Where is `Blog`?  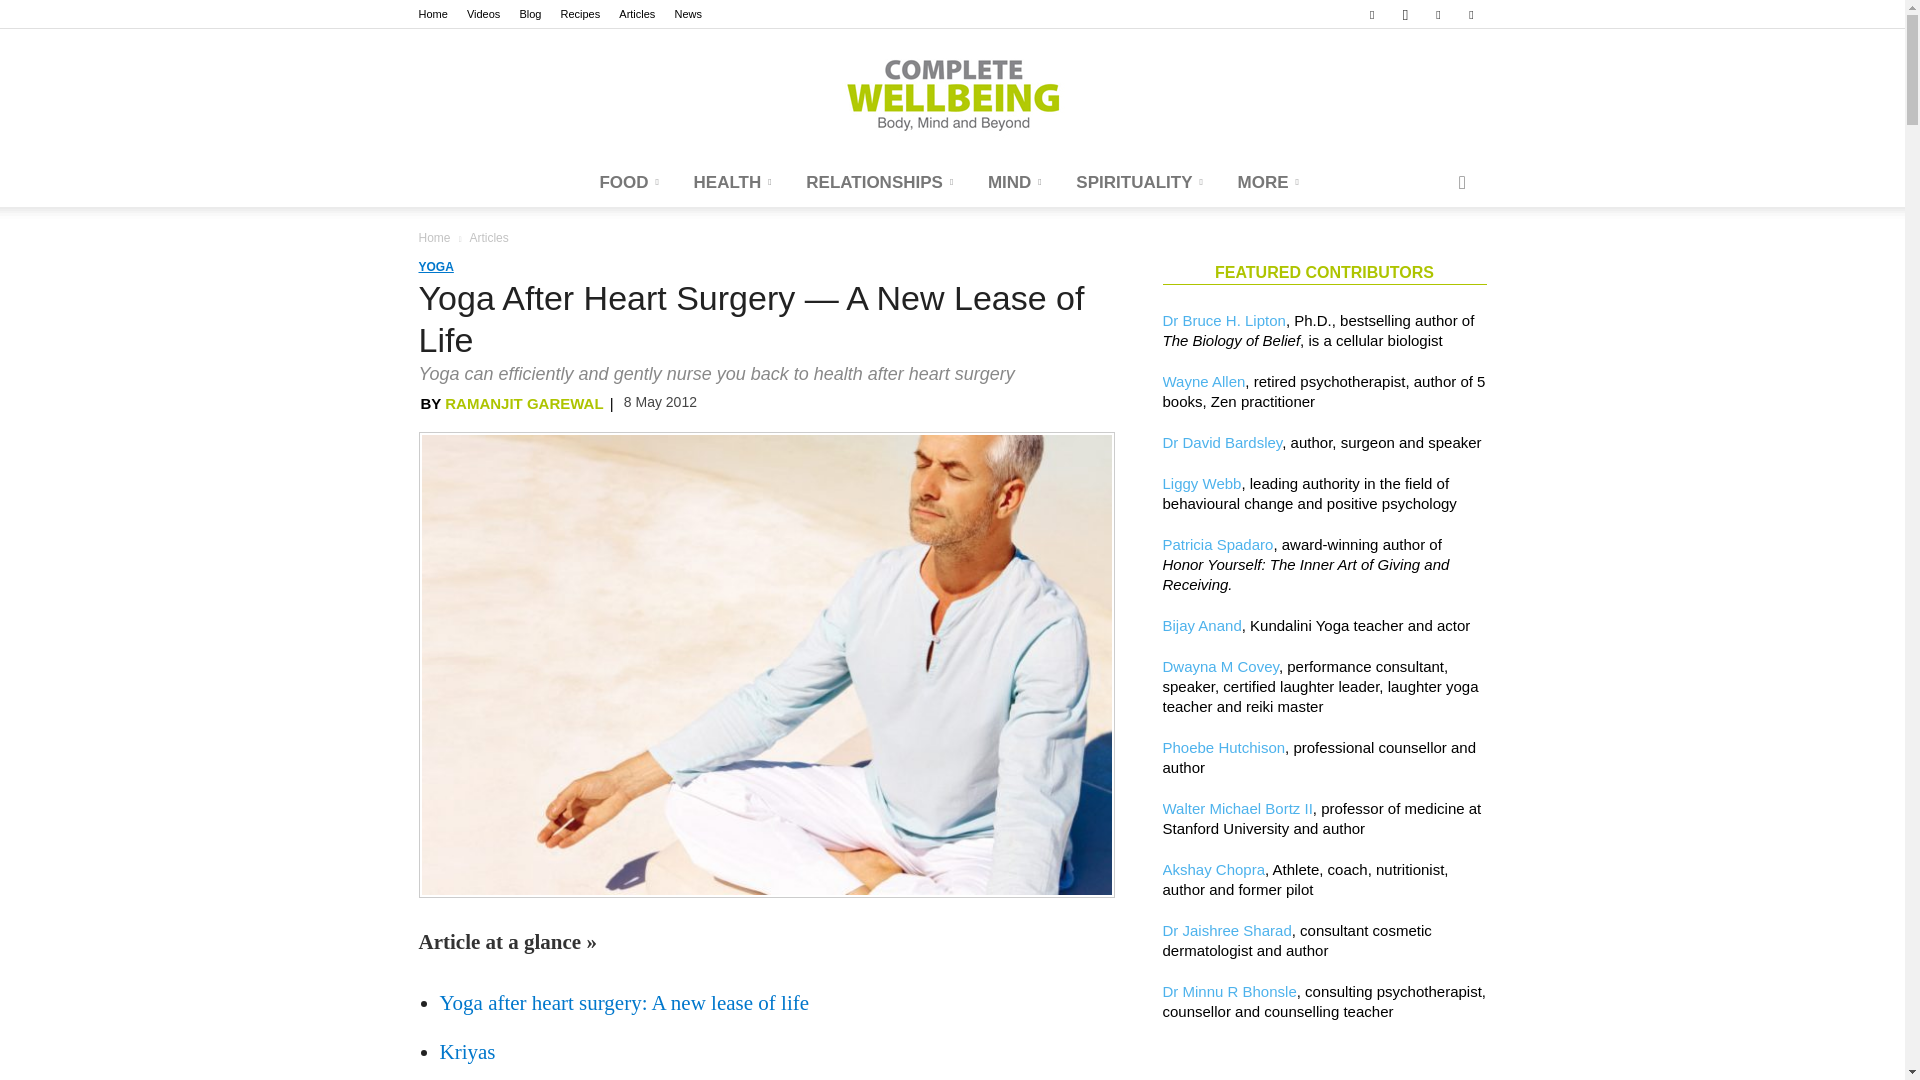
Blog is located at coordinates (530, 14).